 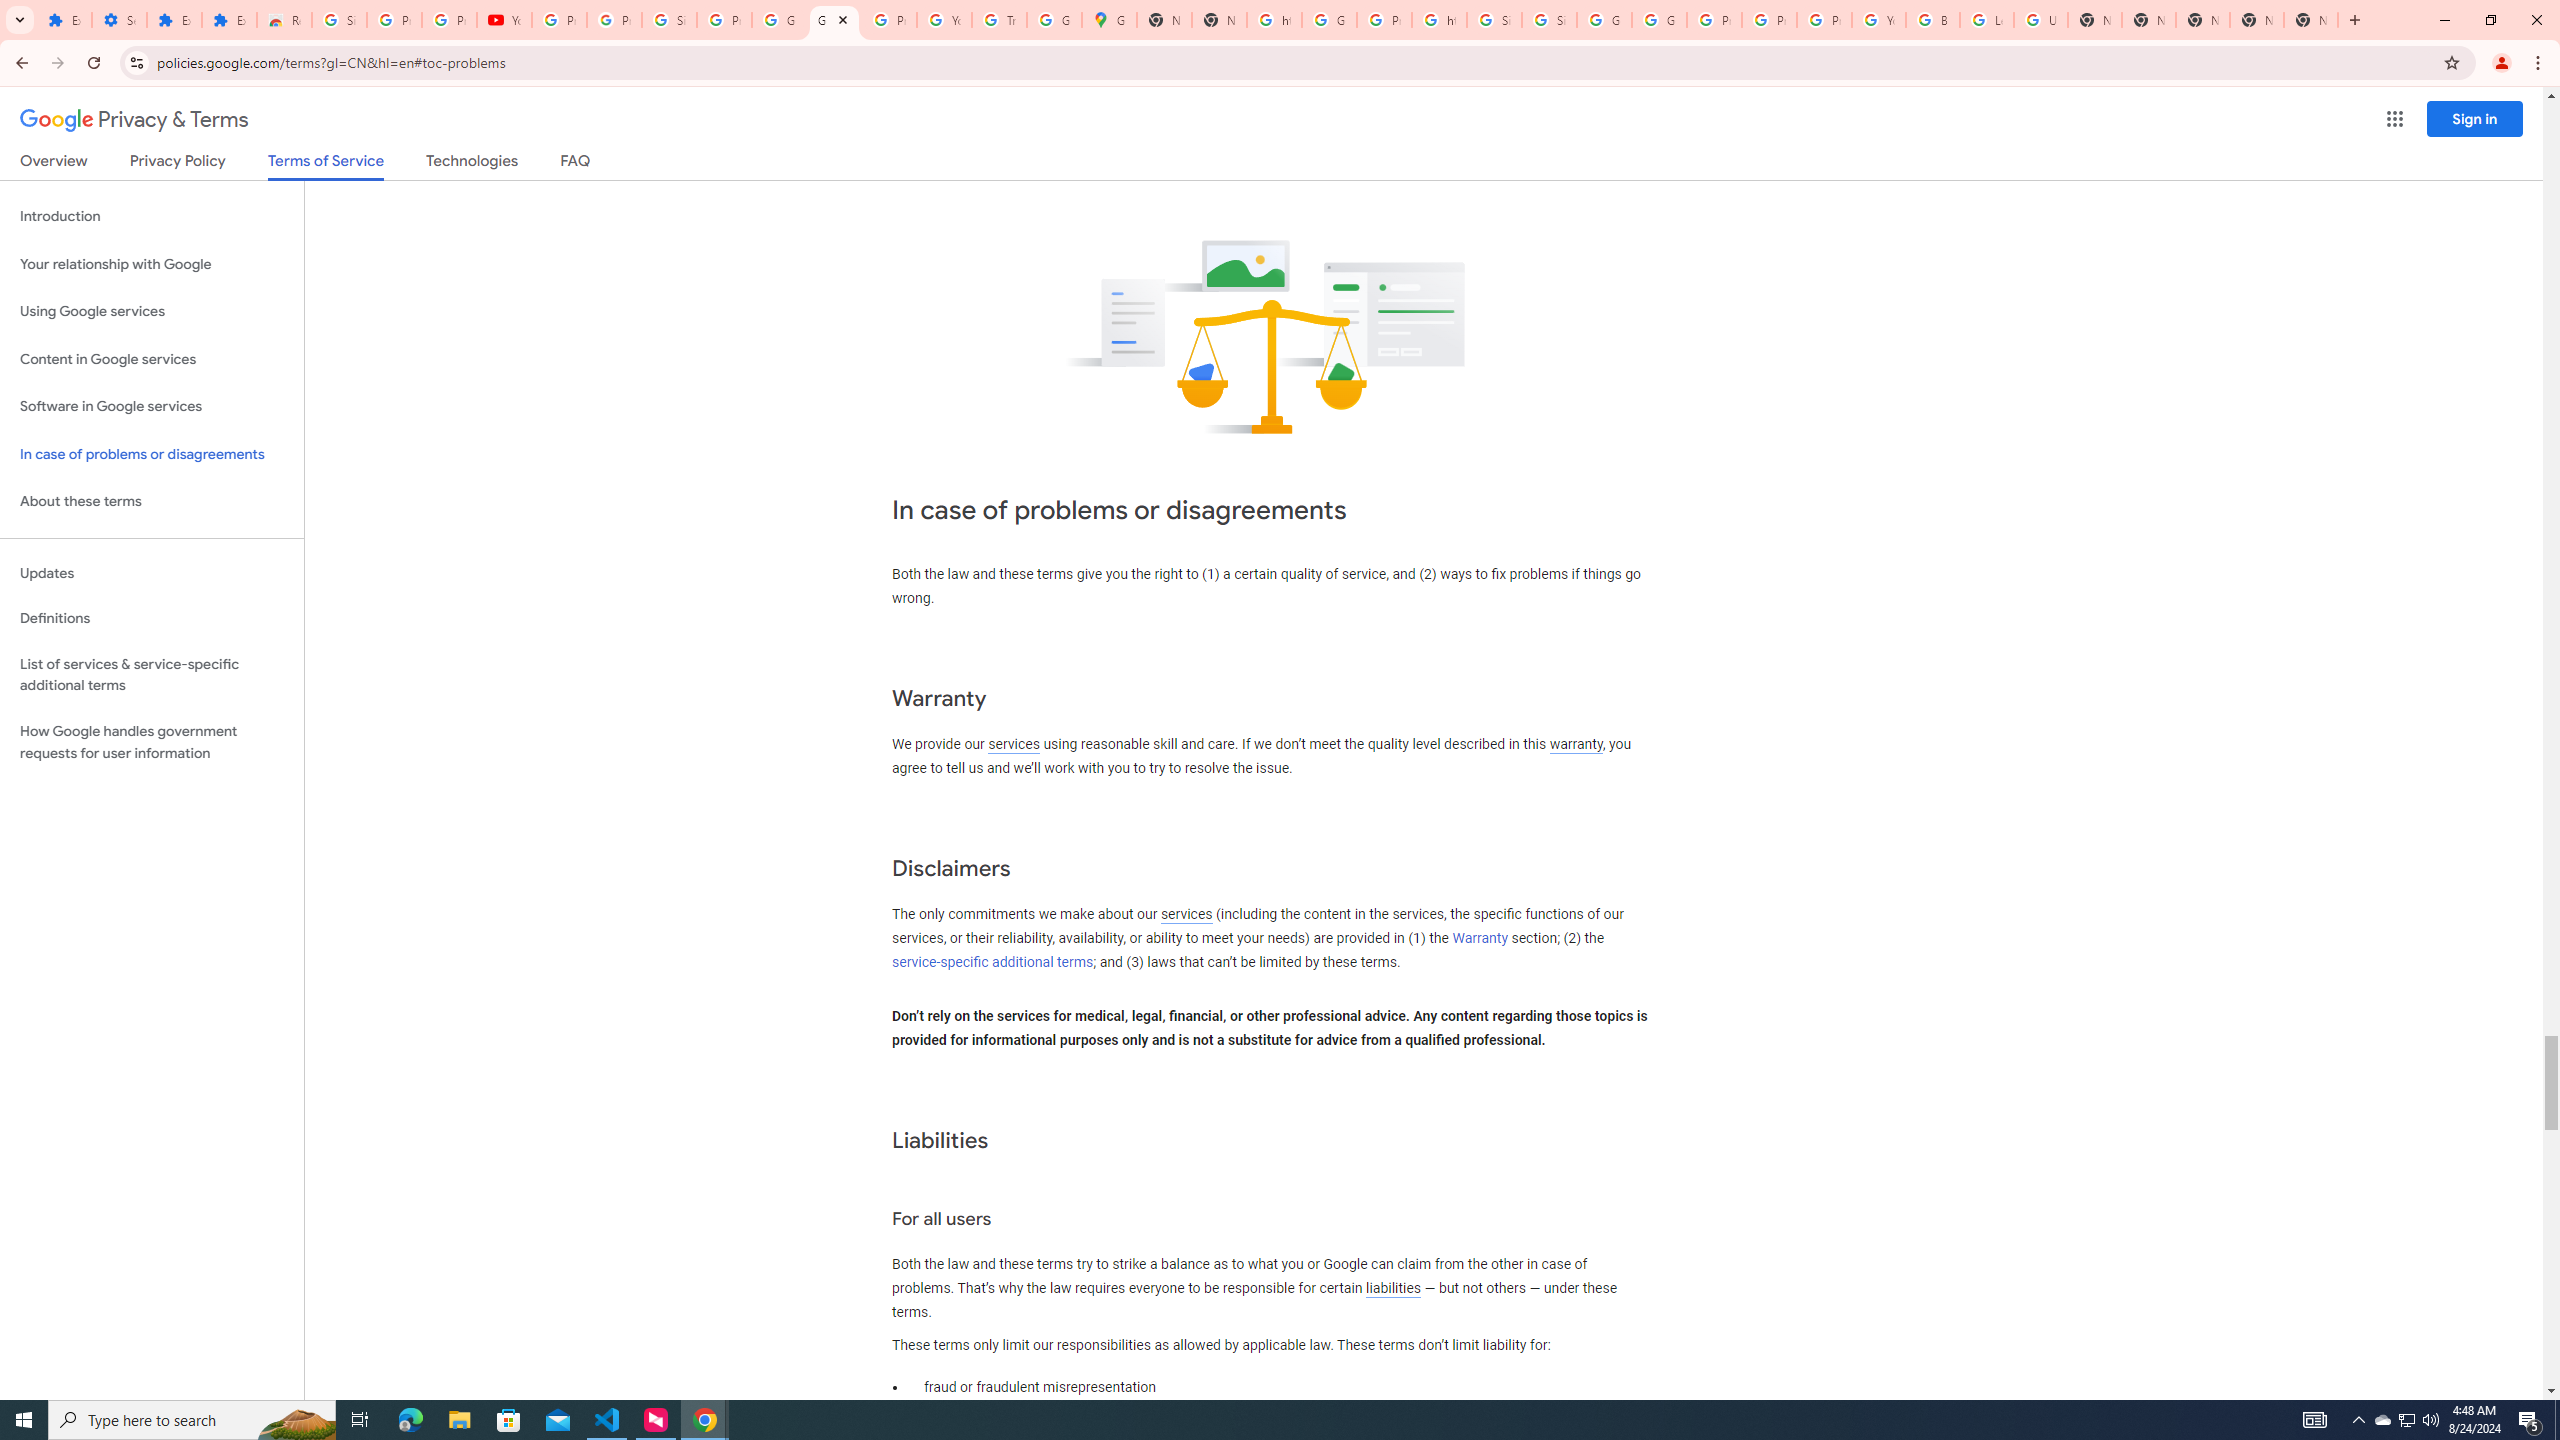 I want to click on warranty, so click(x=1575, y=744).